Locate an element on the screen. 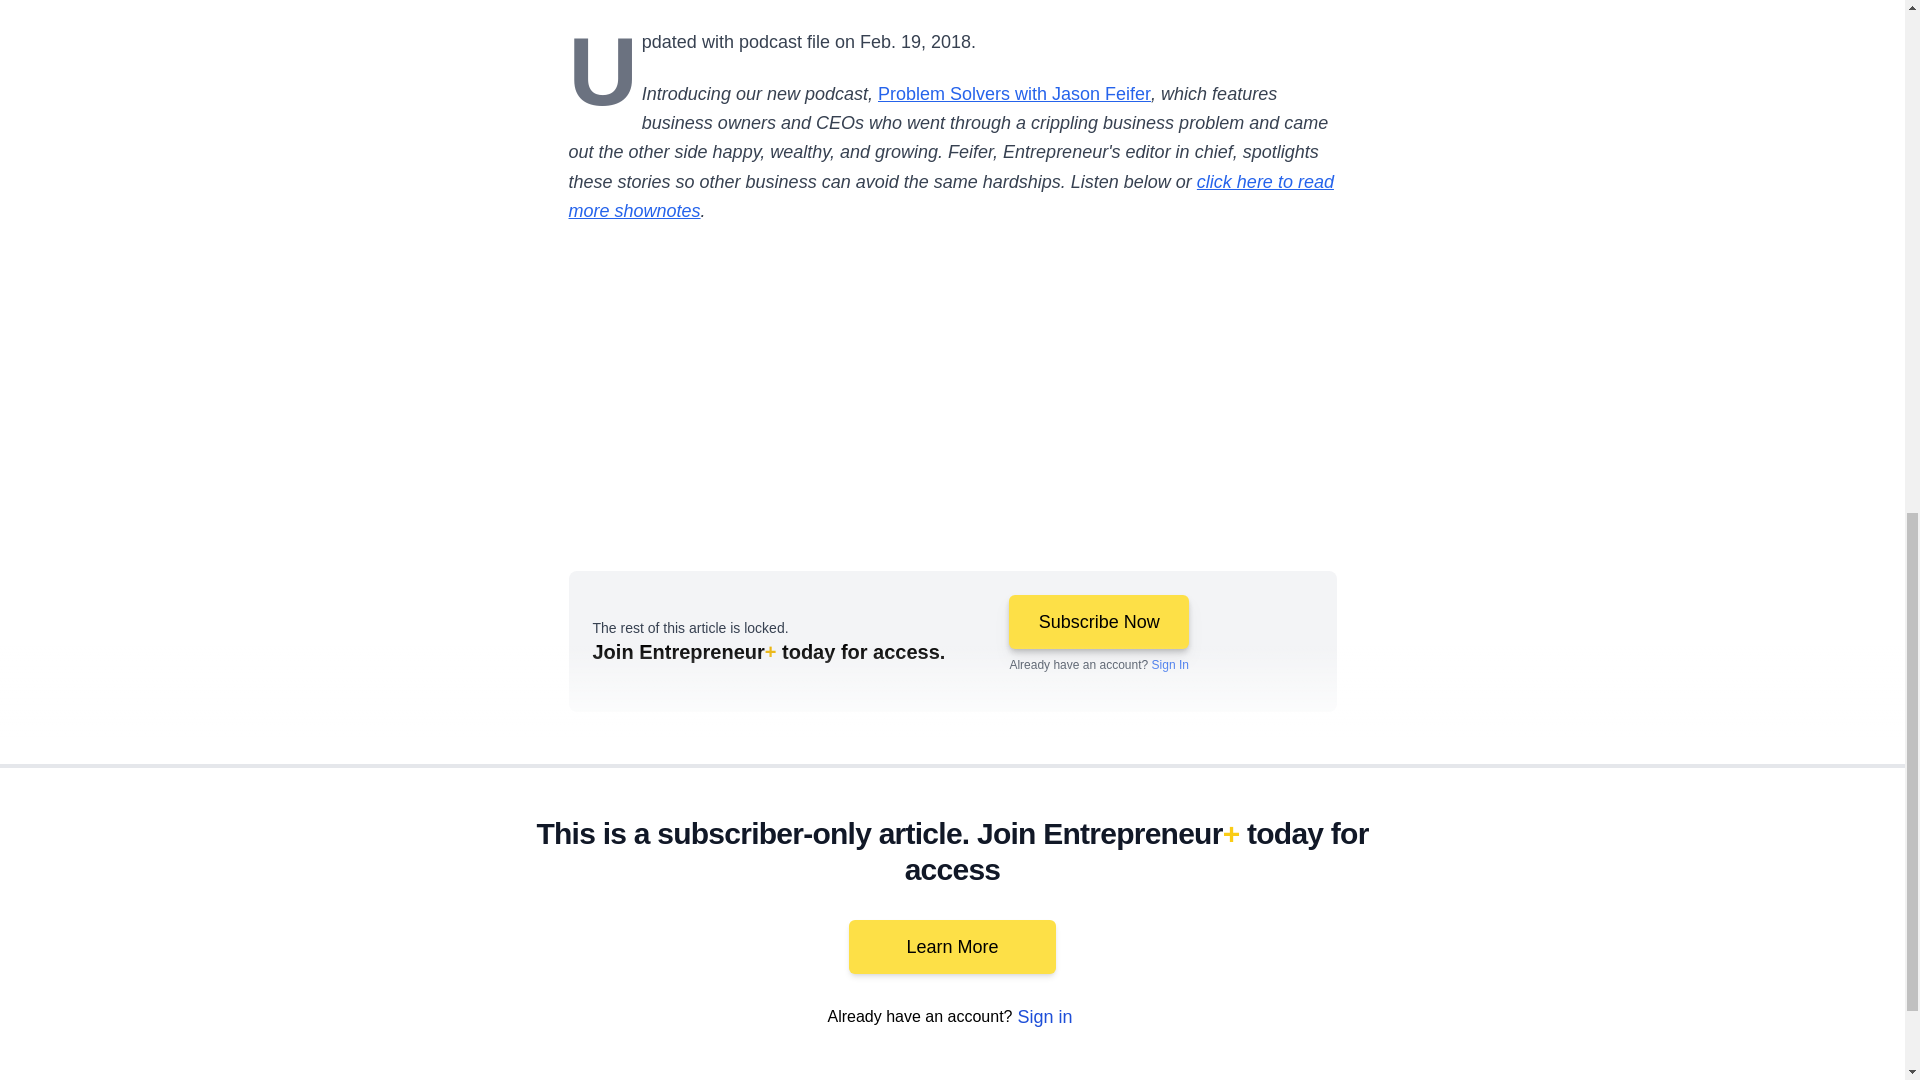  snapchat is located at coordinates (1479, 1026).